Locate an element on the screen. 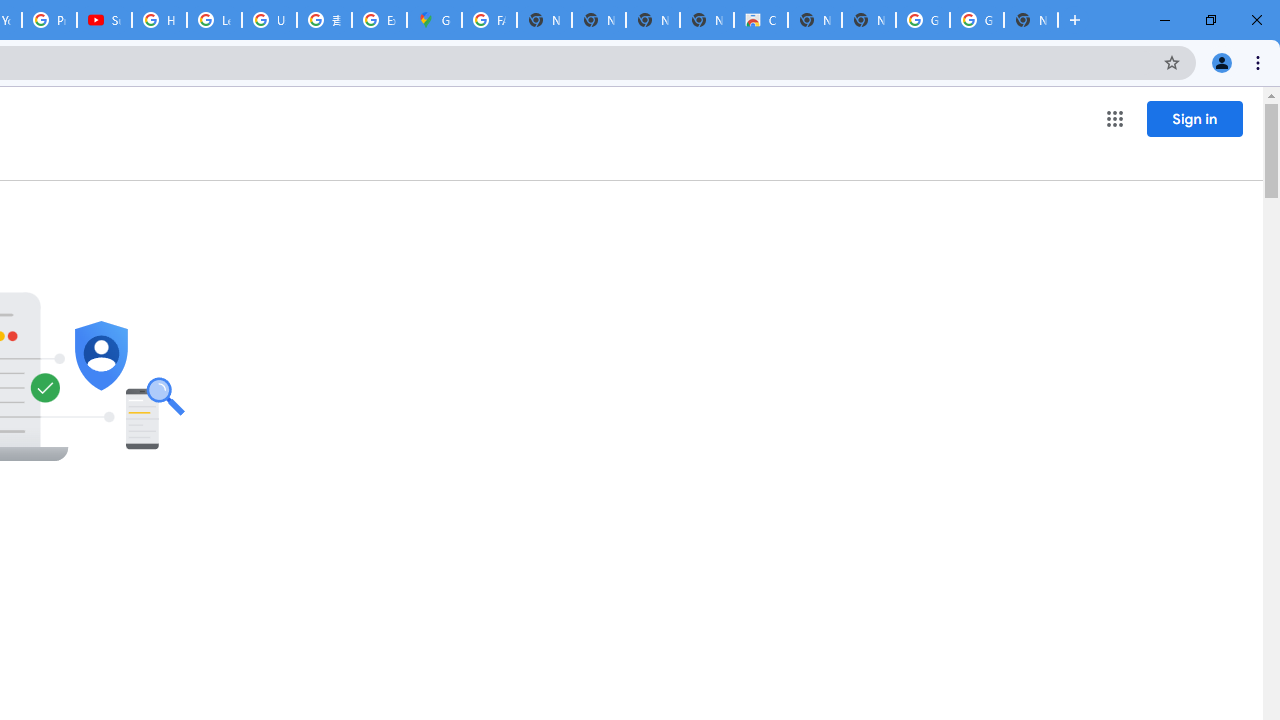 The height and width of the screenshot is (720, 1280). Subscriptions - YouTube is located at coordinates (104, 20).